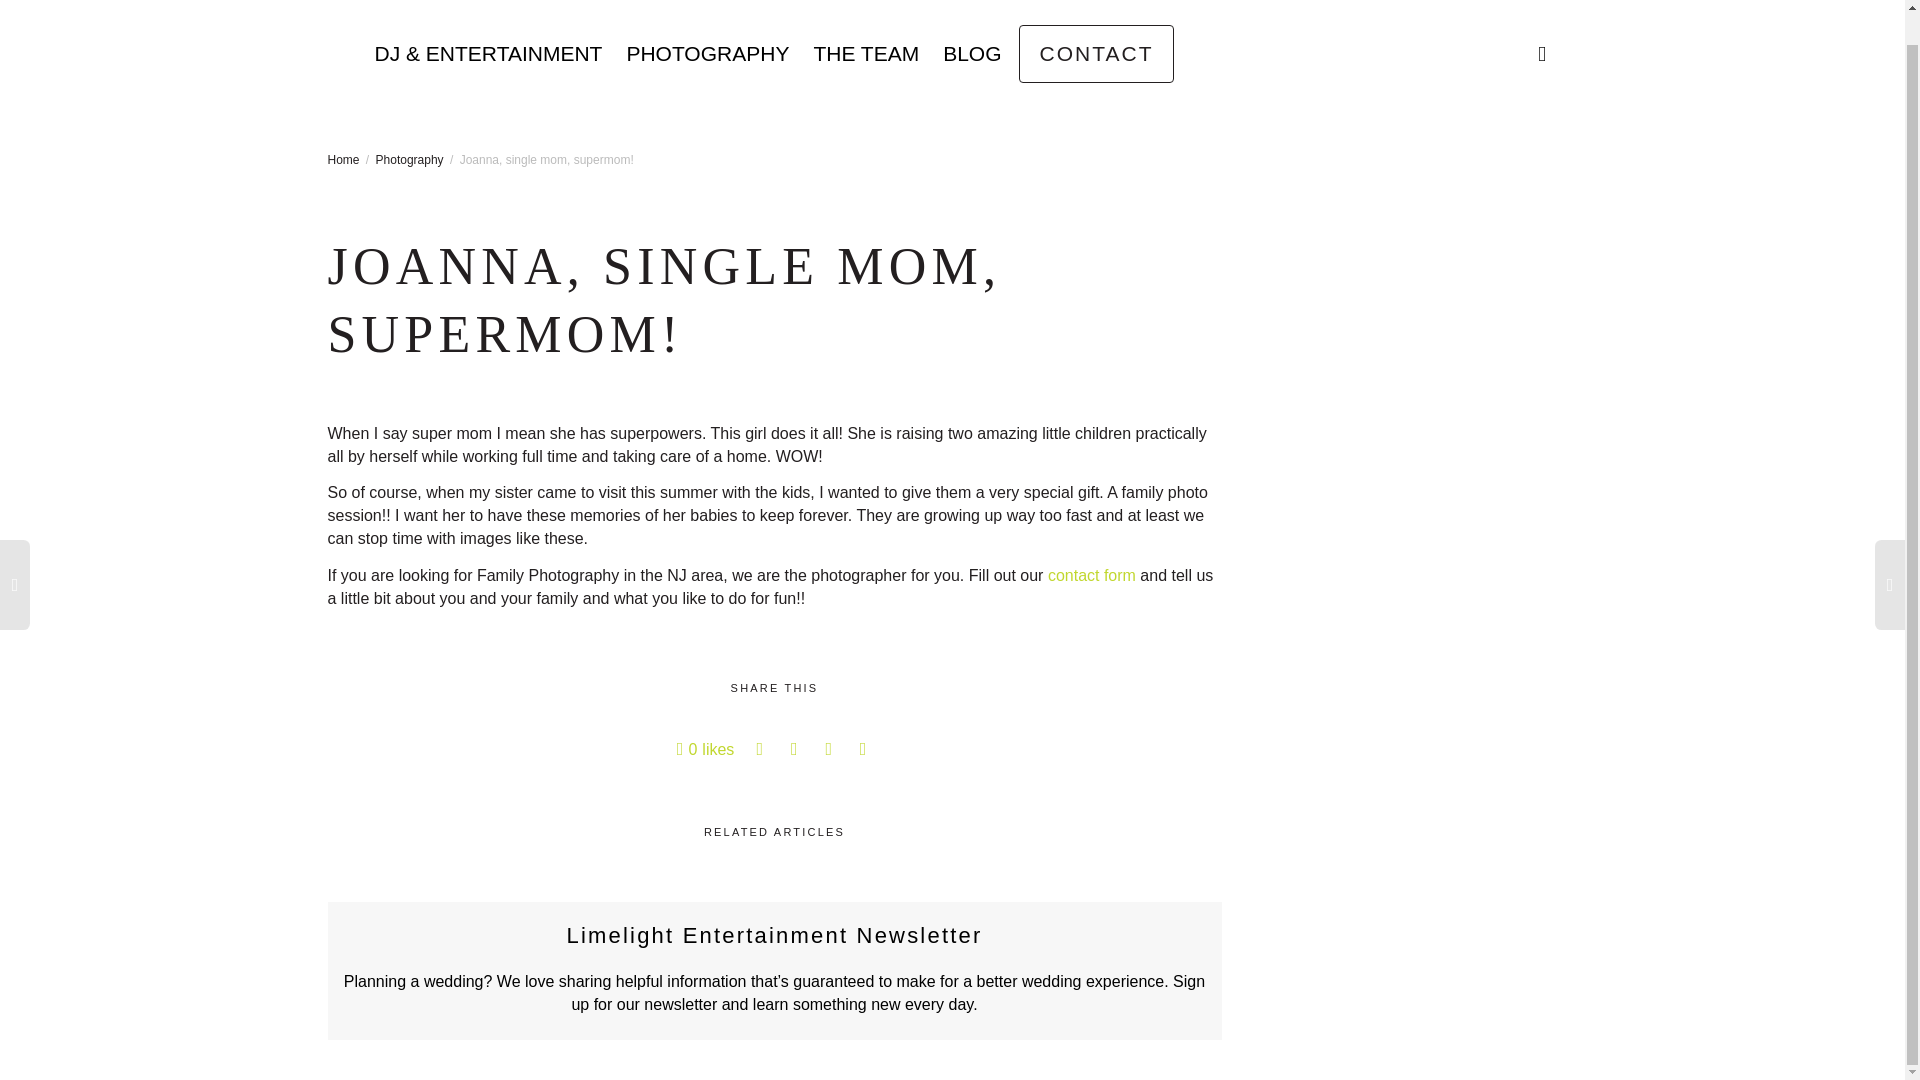  Describe the element at coordinates (1097, 54) in the screenshot. I see `CONTACT` at that location.